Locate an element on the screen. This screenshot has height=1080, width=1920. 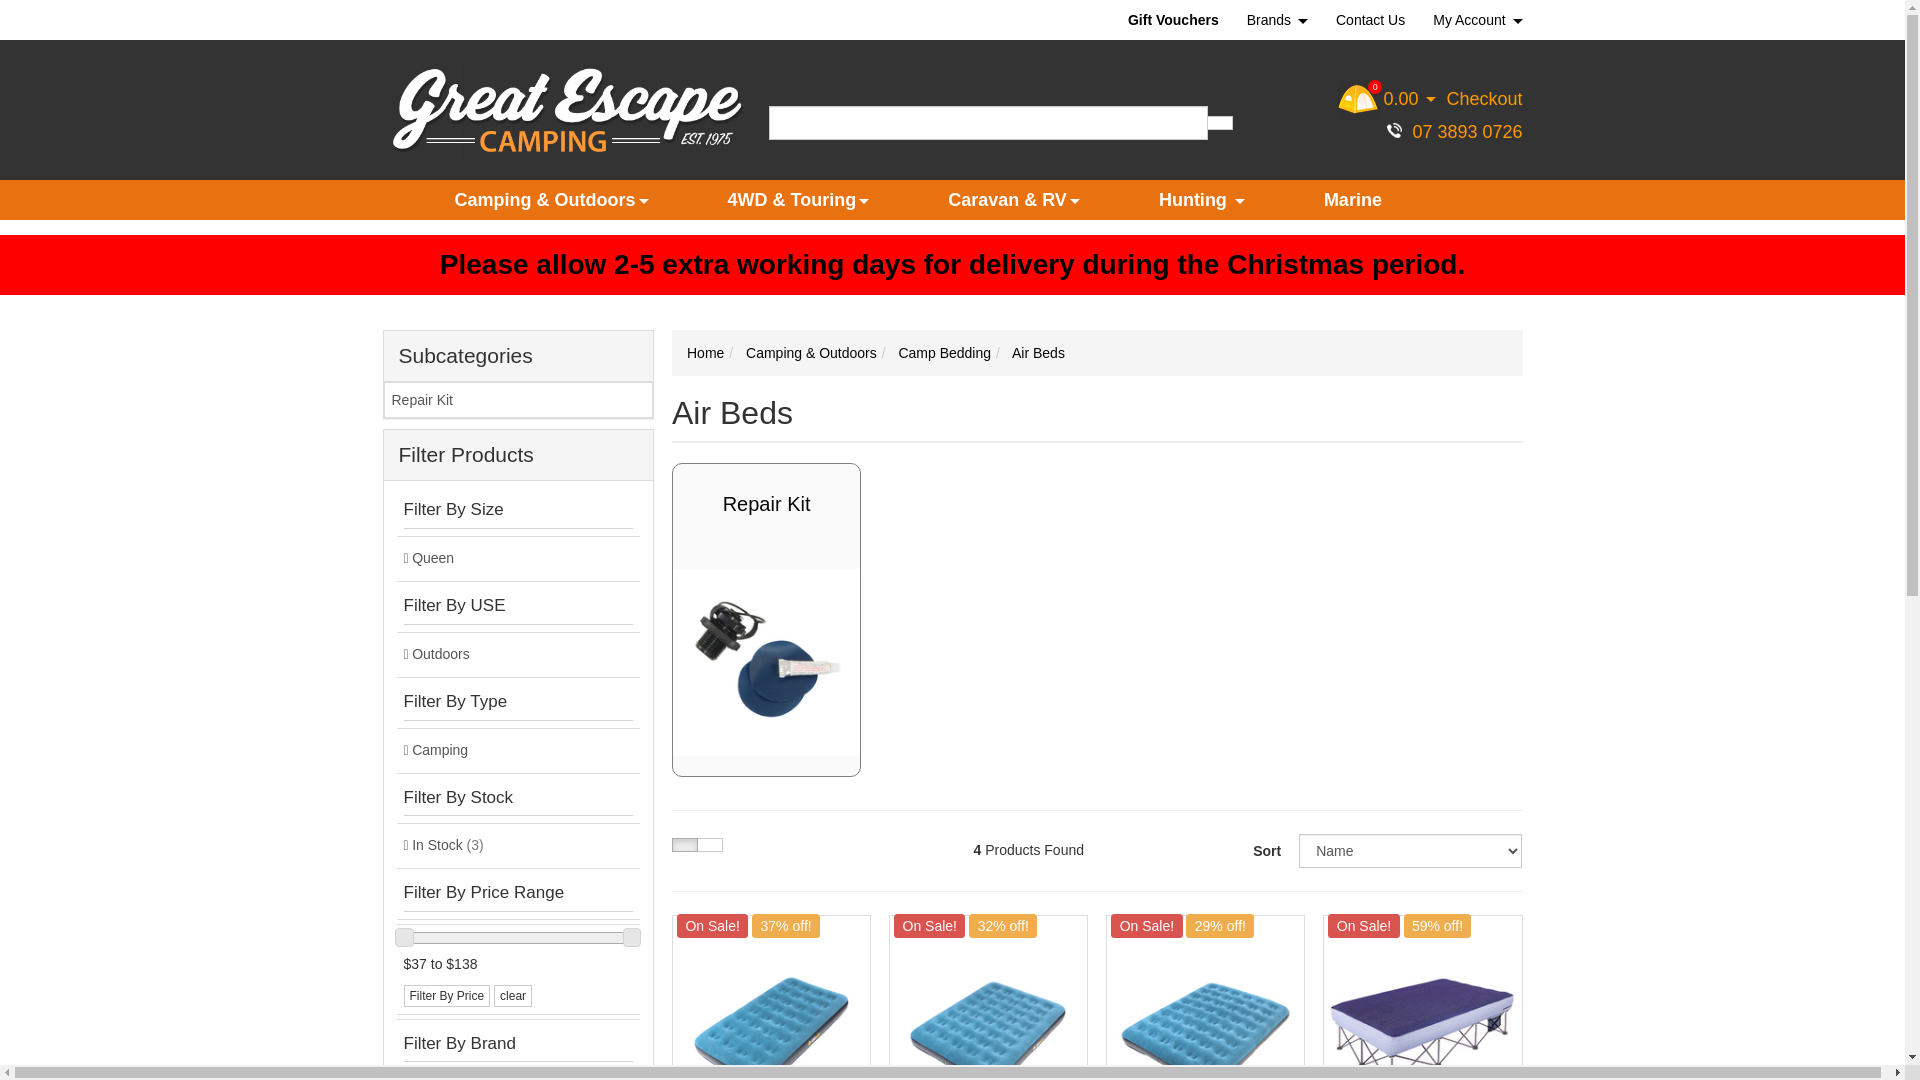
Brands is located at coordinates (1278, 20).